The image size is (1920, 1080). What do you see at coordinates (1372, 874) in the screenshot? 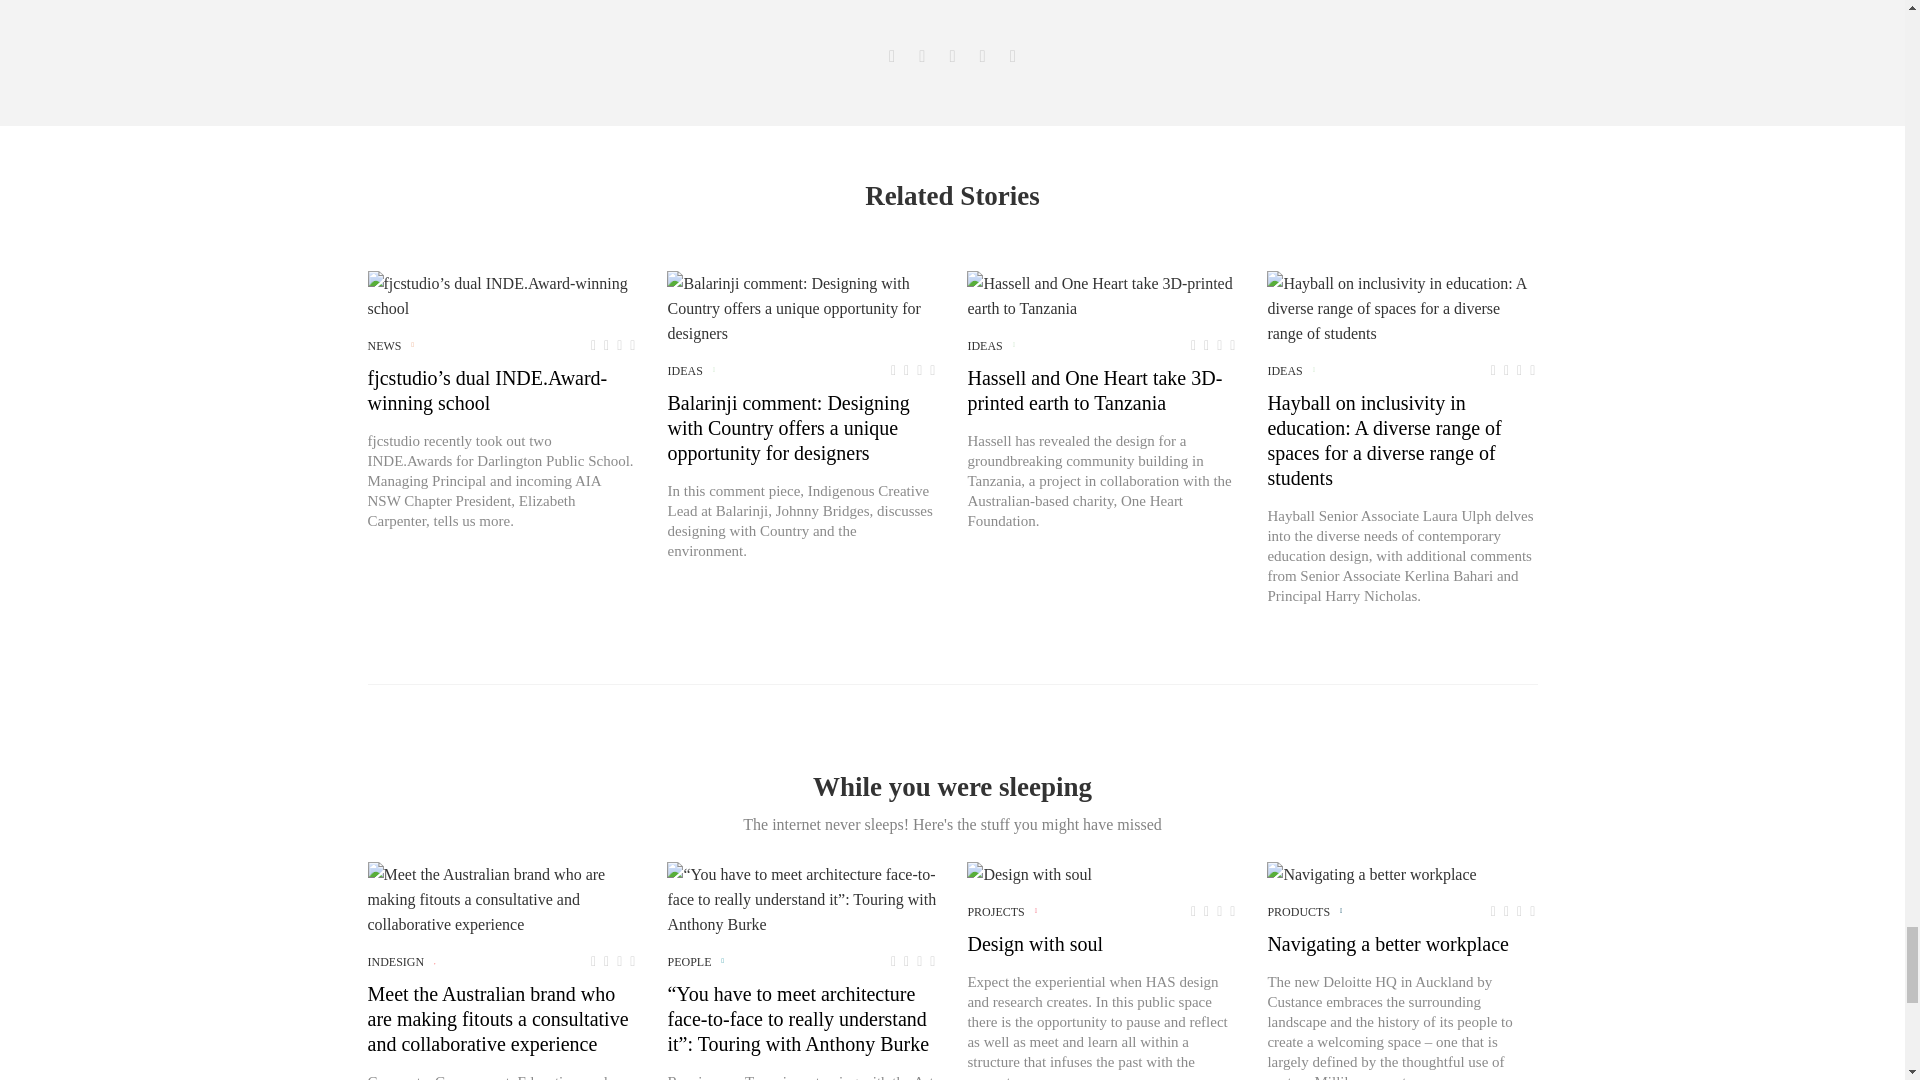
I see `Navigating a better workplace` at bounding box center [1372, 874].